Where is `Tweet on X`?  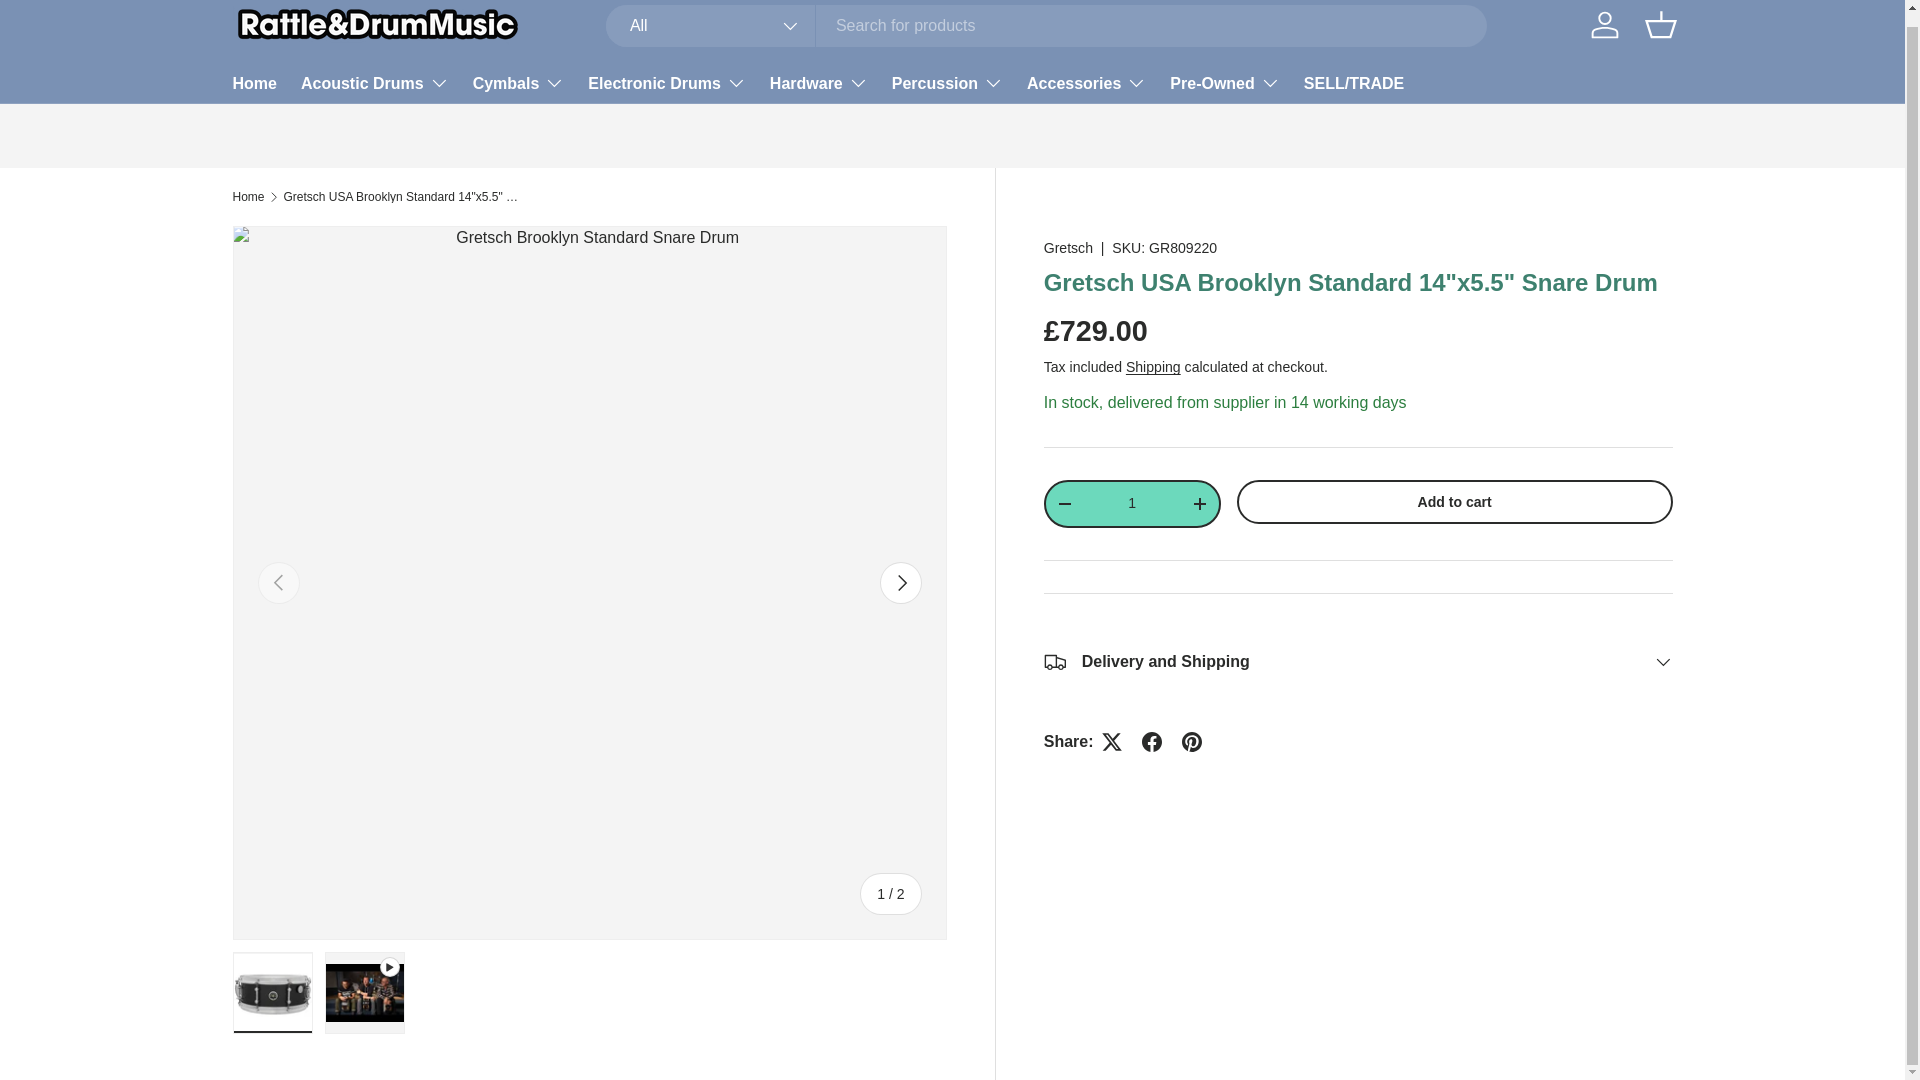 Tweet on X is located at coordinates (1112, 742).